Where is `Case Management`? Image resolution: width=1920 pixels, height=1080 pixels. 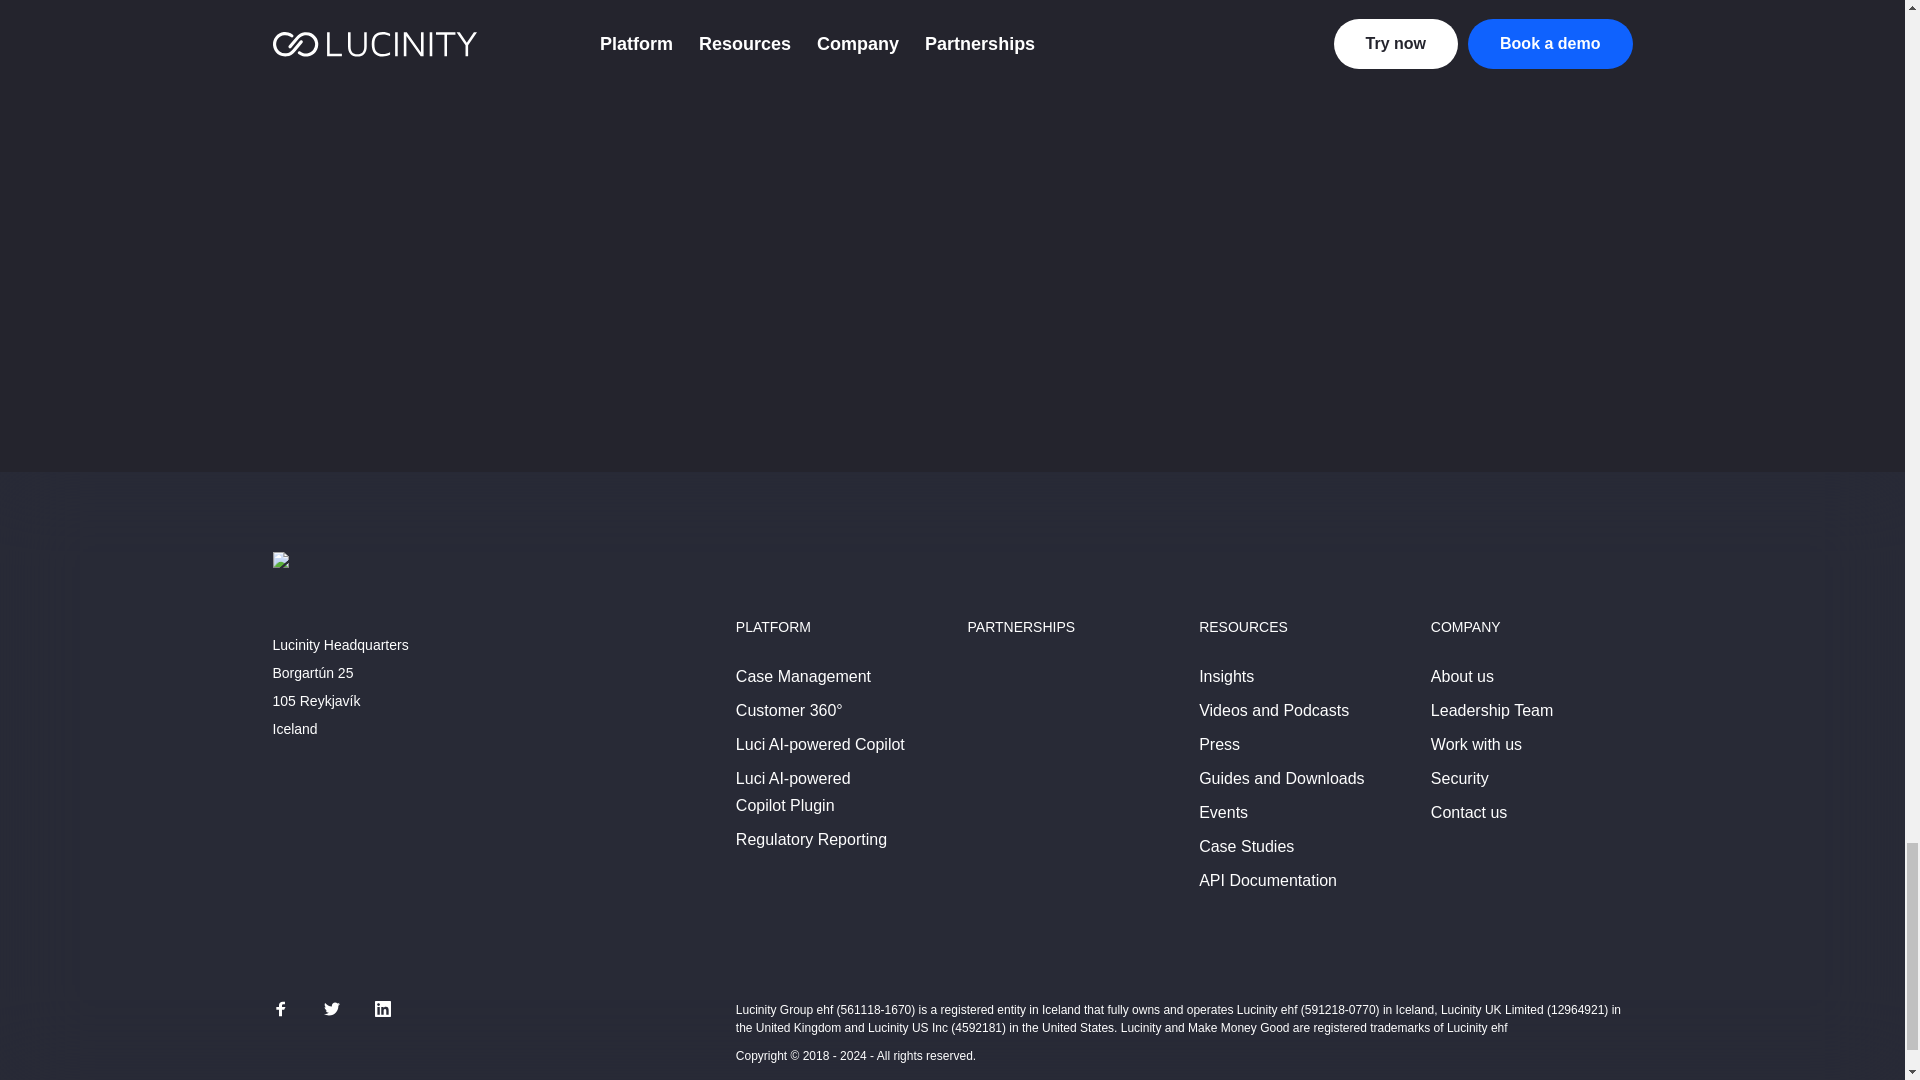
Case Management is located at coordinates (803, 676).